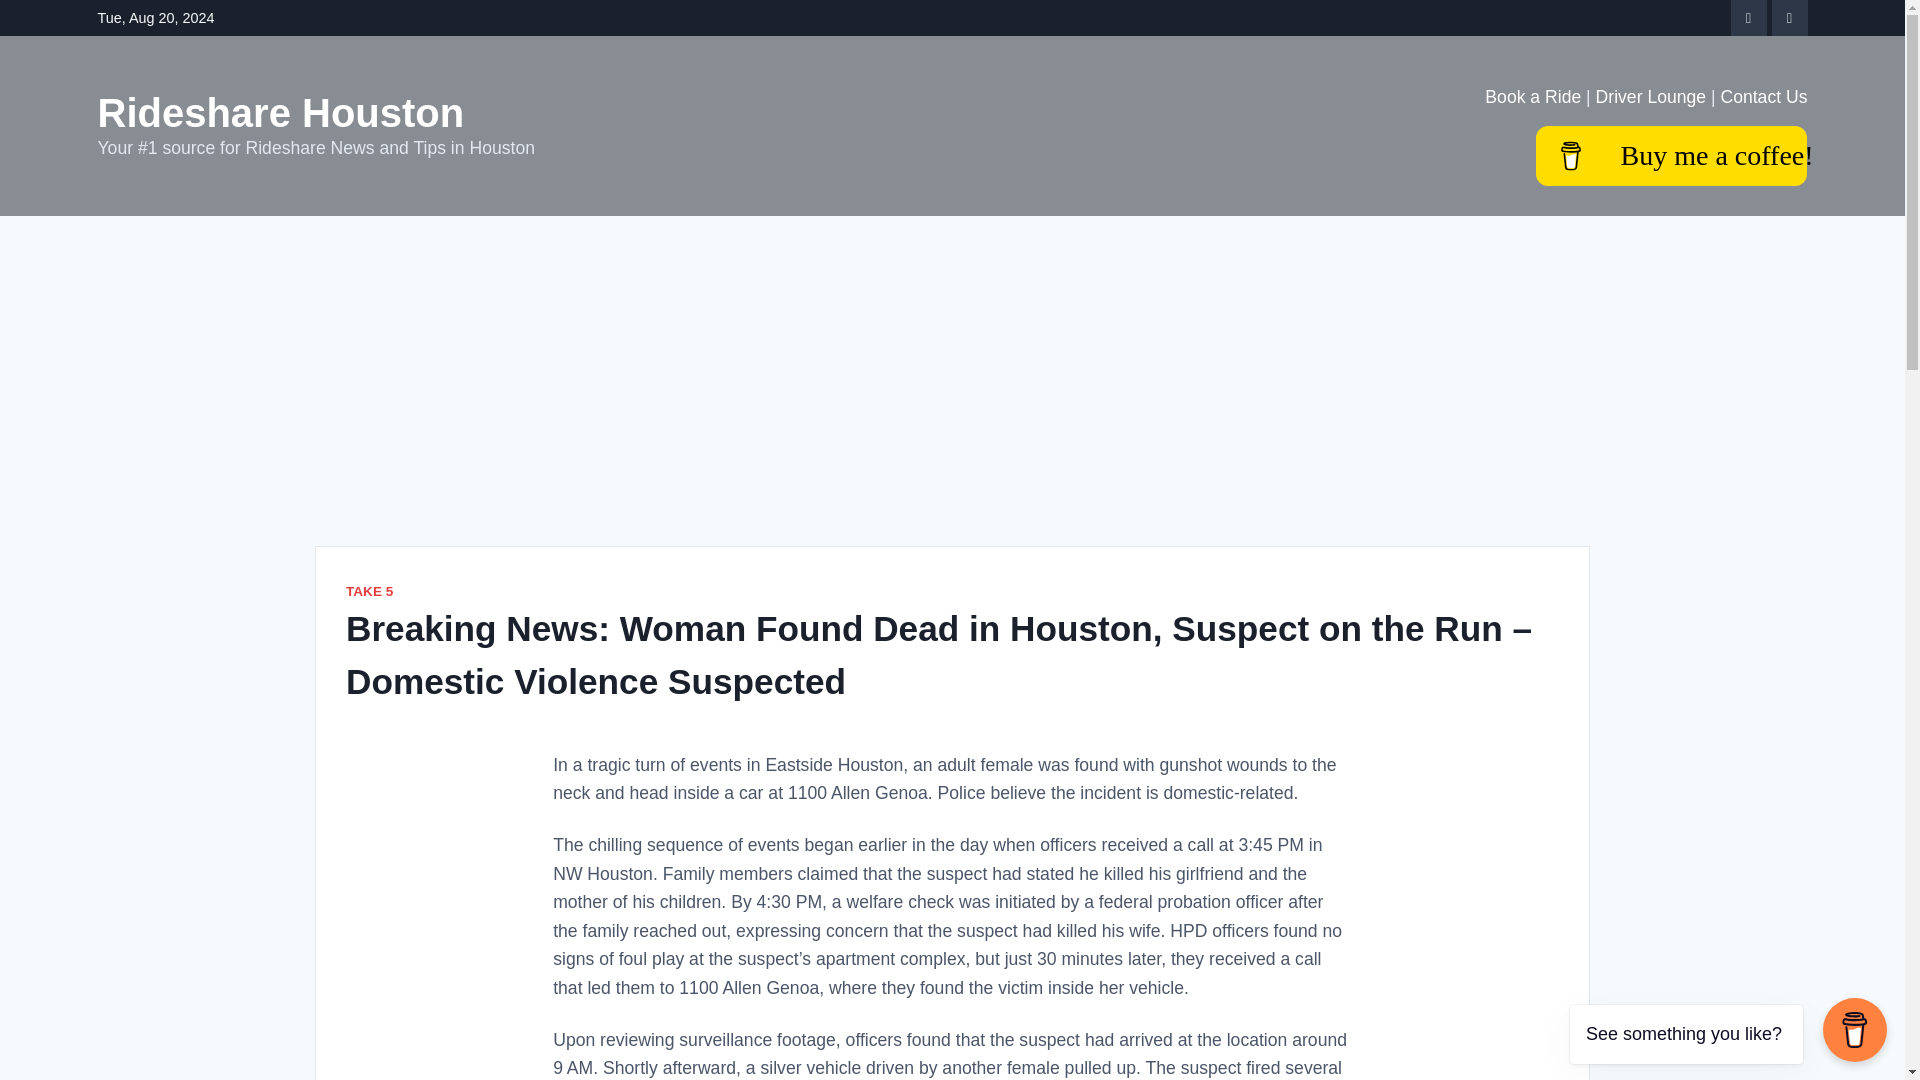 The width and height of the screenshot is (1920, 1080). Describe the element at coordinates (1532, 96) in the screenshot. I see `Book a Ride` at that location.